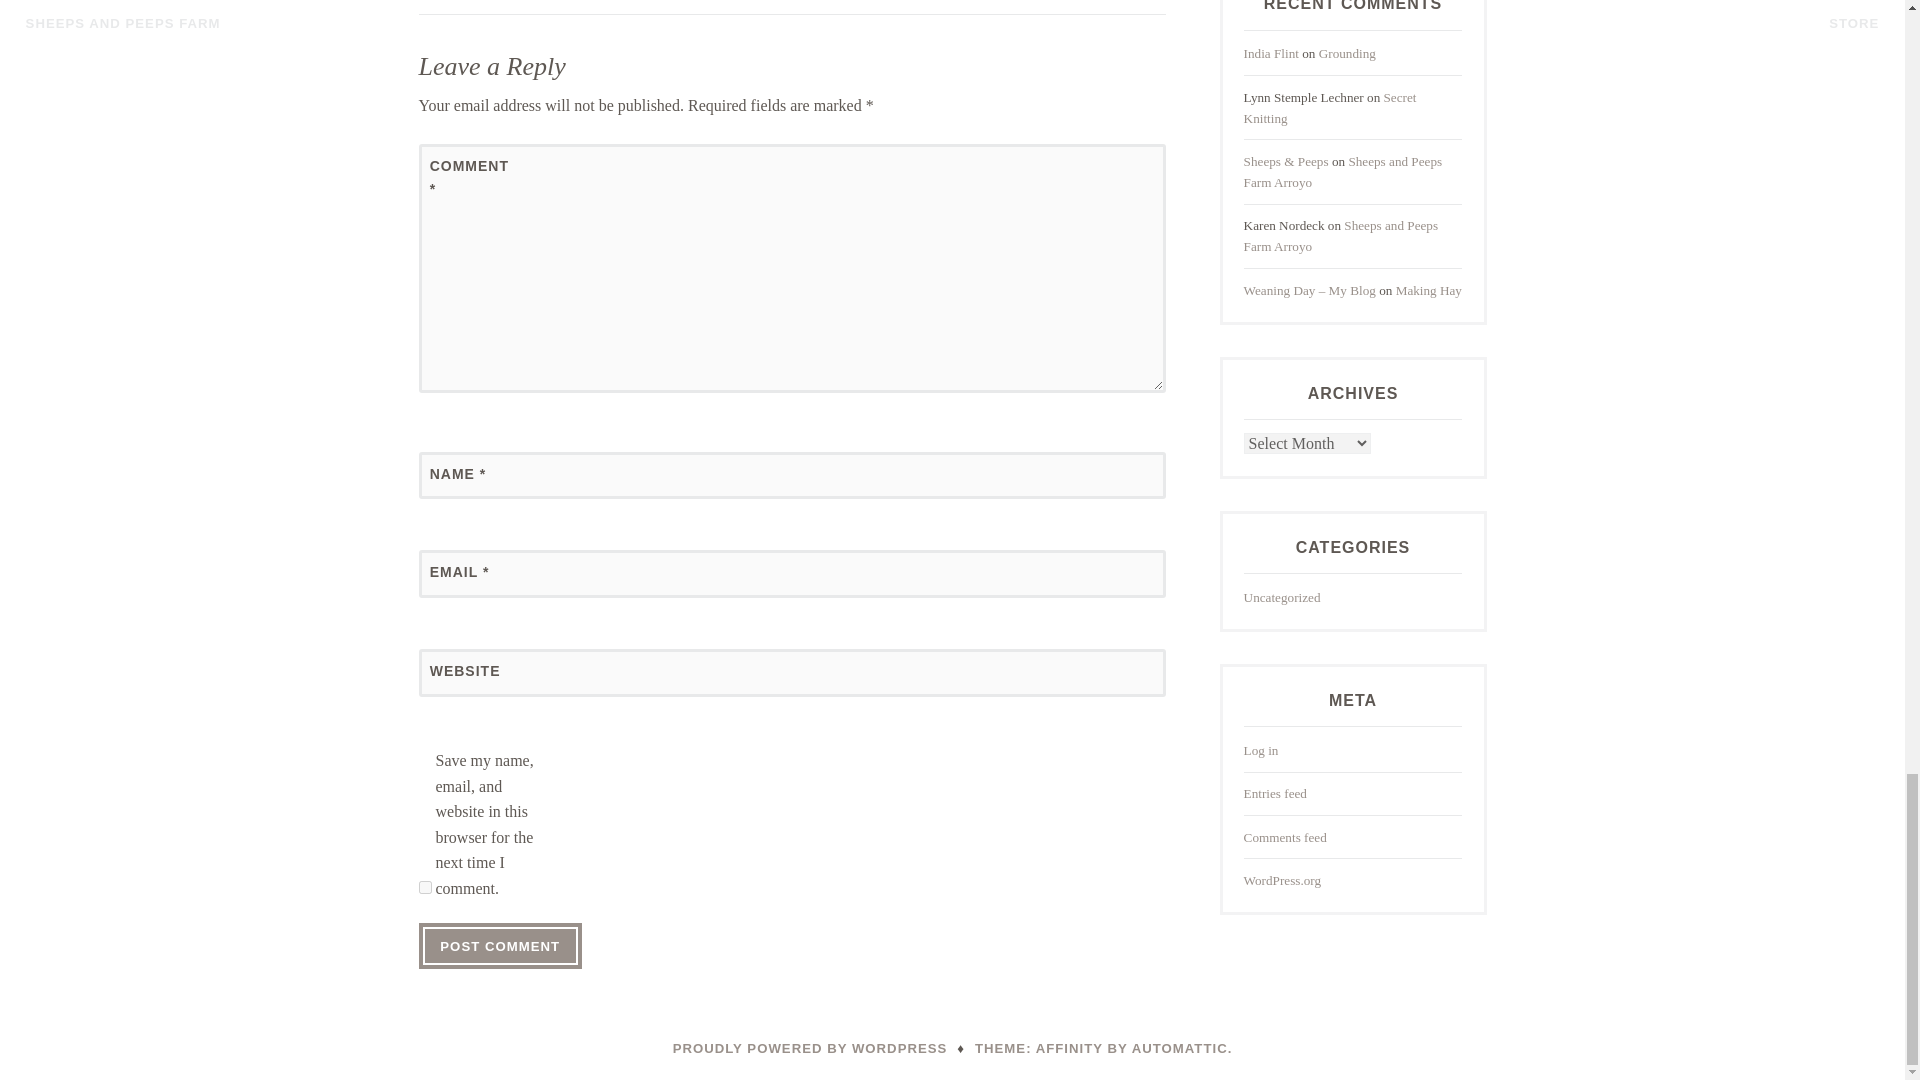 The height and width of the screenshot is (1080, 1920). Describe the element at coordinates (1348, 53) in the screenshot. I see `Grounding` at that location.